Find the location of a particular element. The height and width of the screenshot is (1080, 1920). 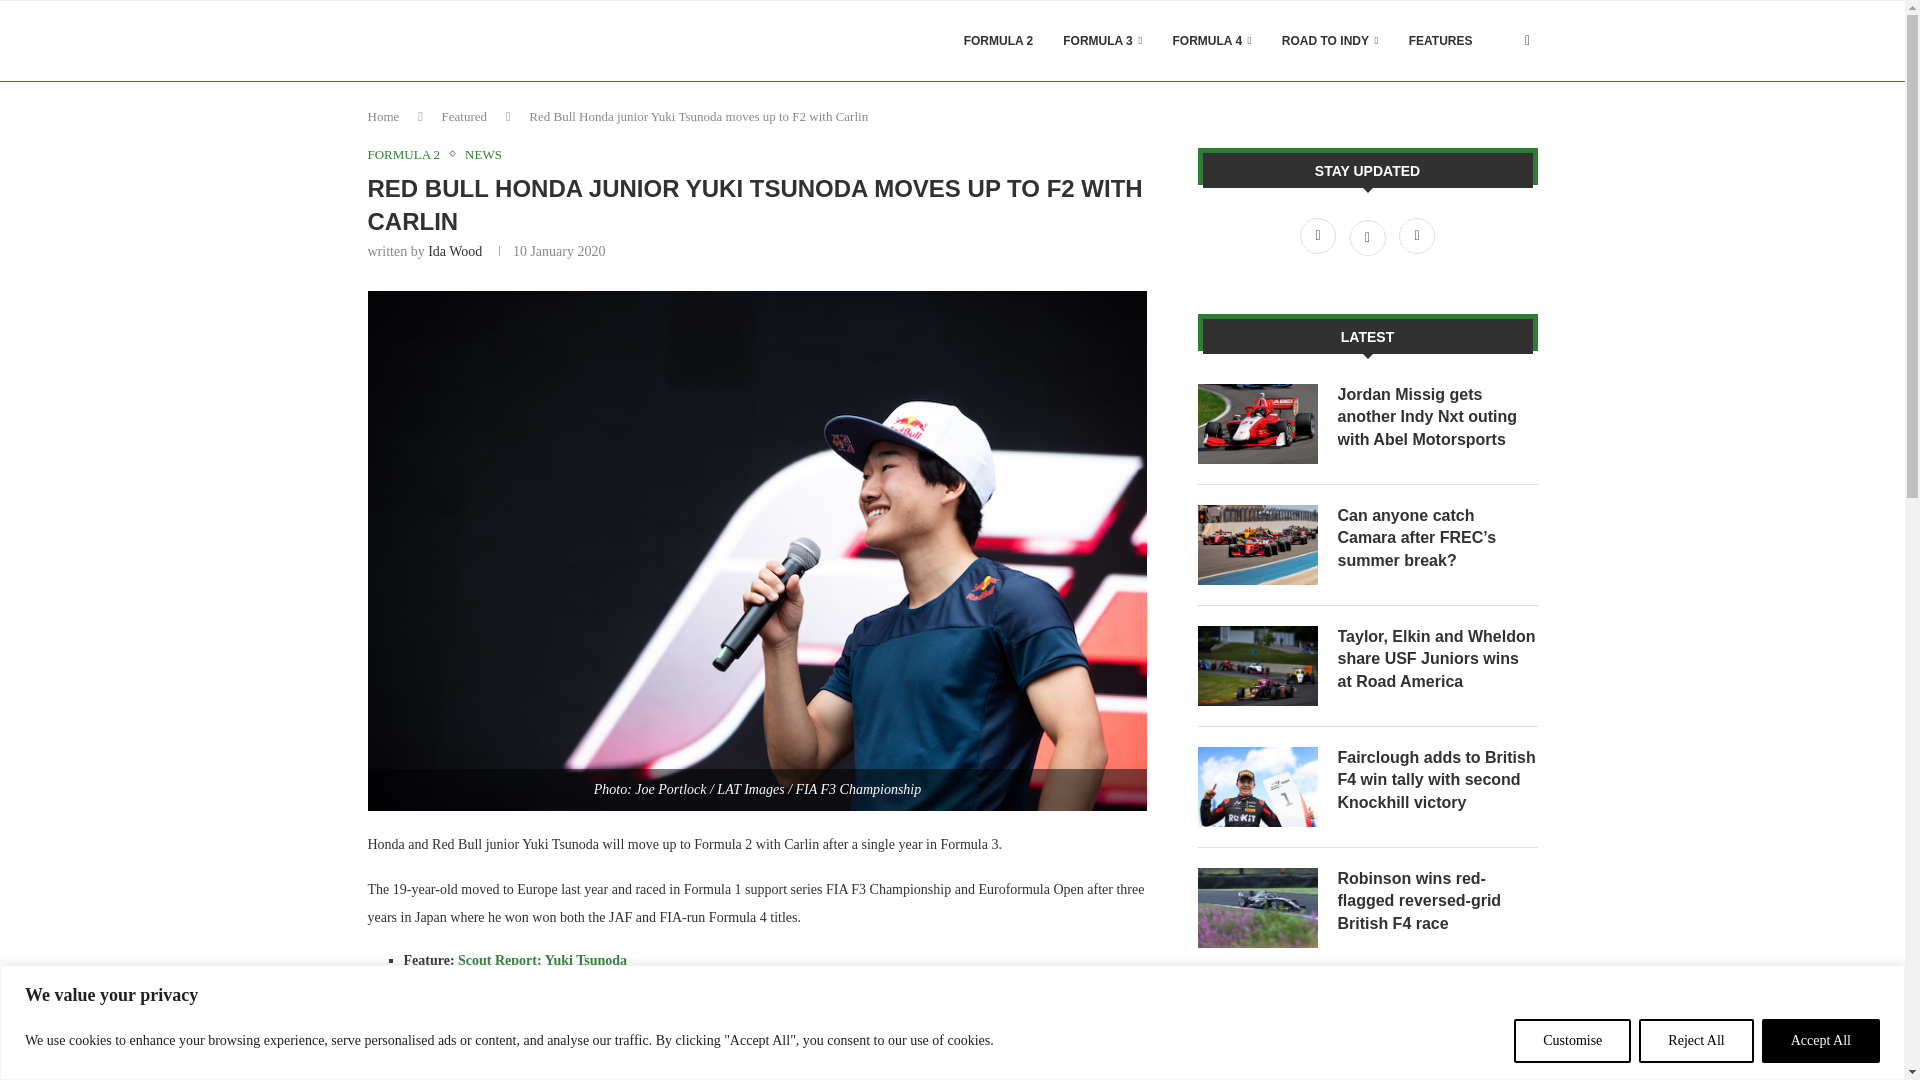

Robinson wins red-flagged reversed-grid British F4 race is located at coordinates (1438, 902).